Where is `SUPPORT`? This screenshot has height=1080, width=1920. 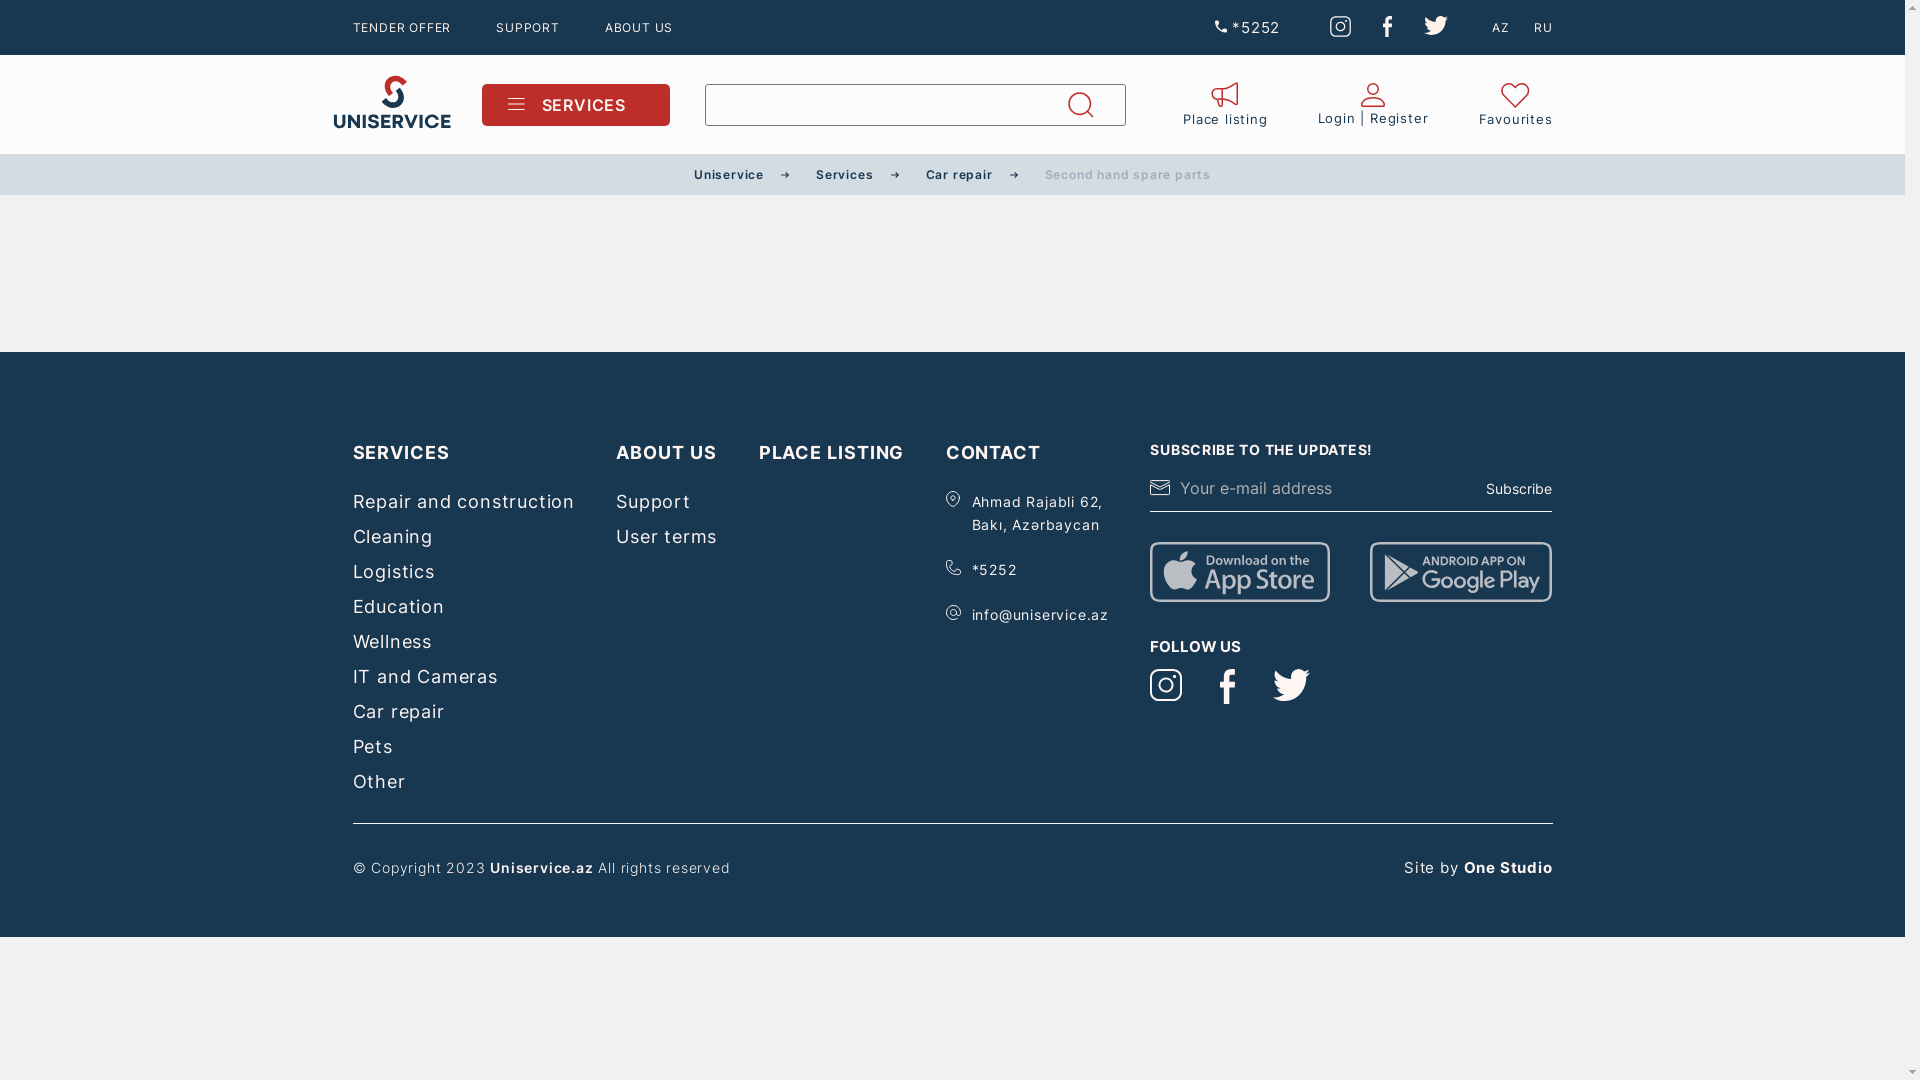
SUPPORT is located at coordinates (528, 28).